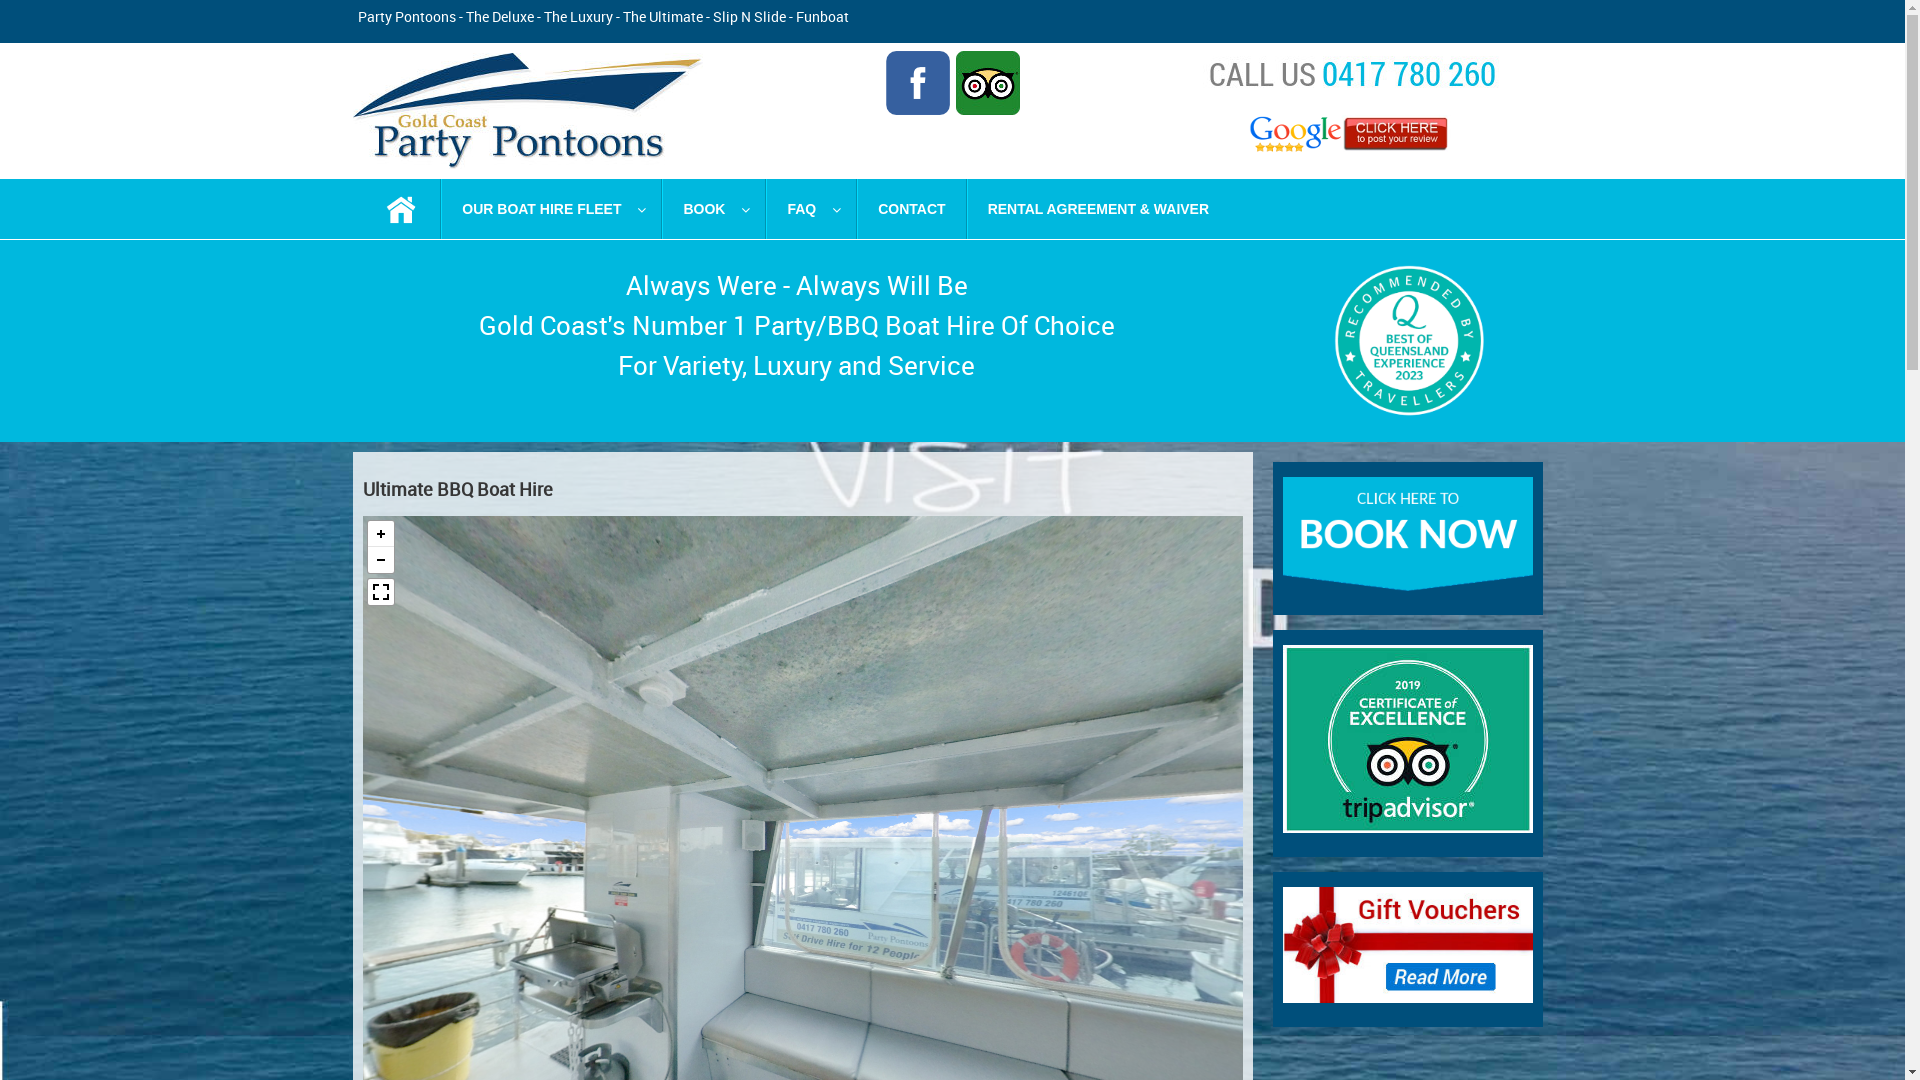 Image resolution: width=1920 pixels, height=1080 pixels. Describe the element at coordinates (500, 16) in the screenshot. I see `The Deluxe` at that location.